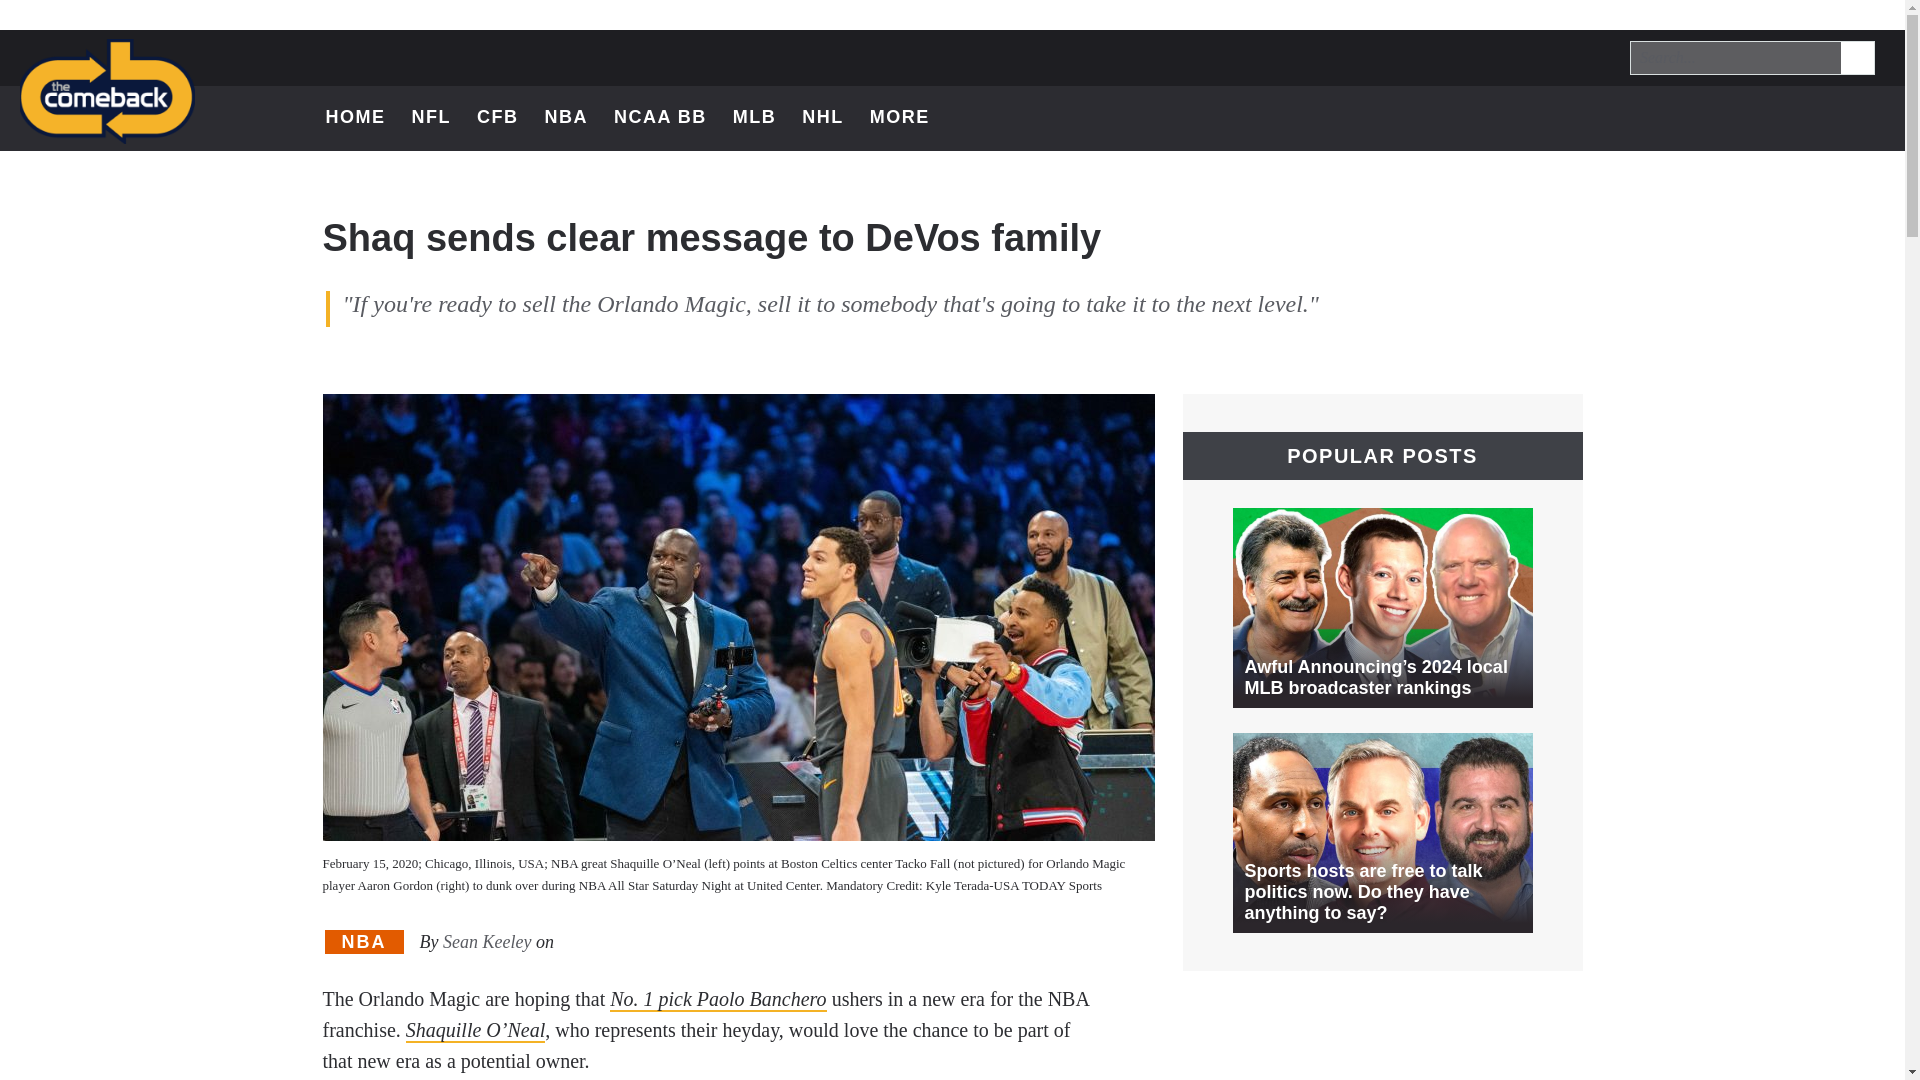 This screenshot has width=1920, height=1080. What do you see at coordinates (910, 118) in the screenshot?
I see `Link to Instagram` at bounding box center [910, 118].